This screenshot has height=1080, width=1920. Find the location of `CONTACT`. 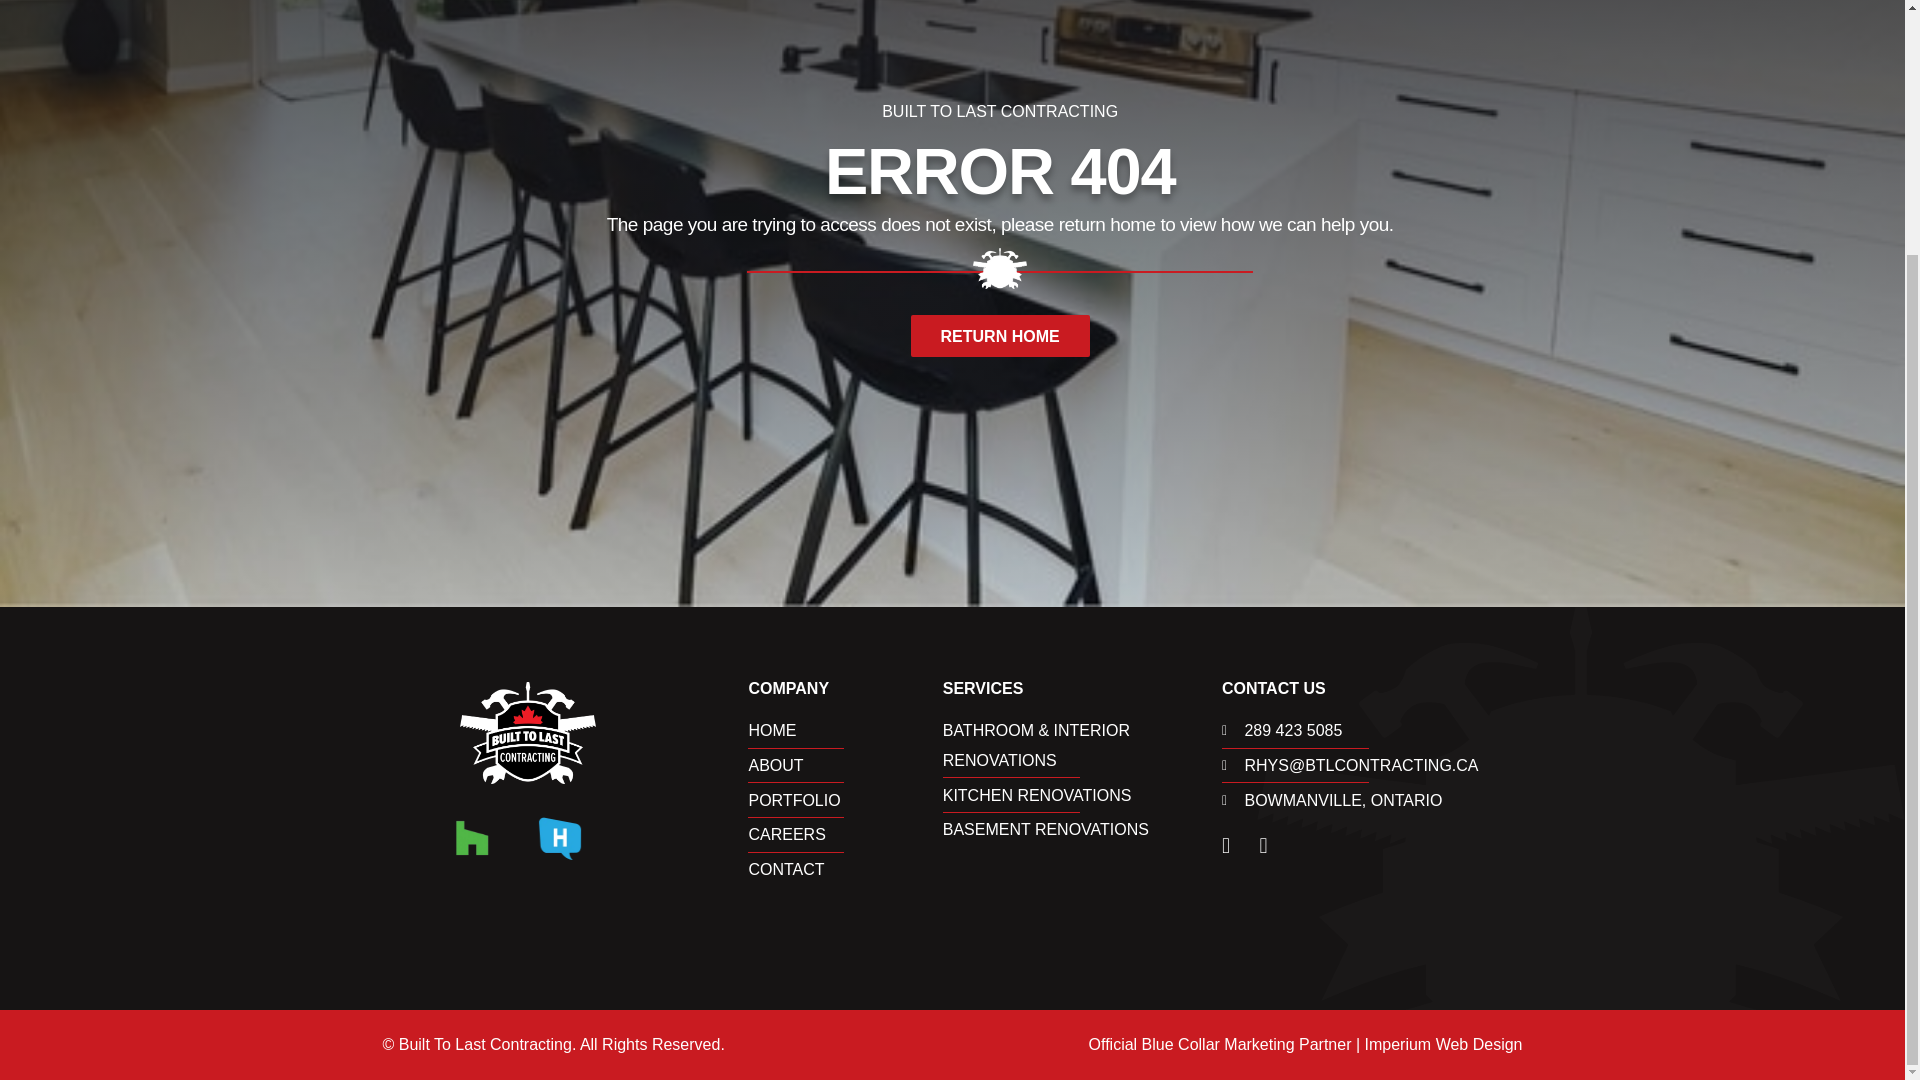

CONTACT is located at coordinates (845, 870).